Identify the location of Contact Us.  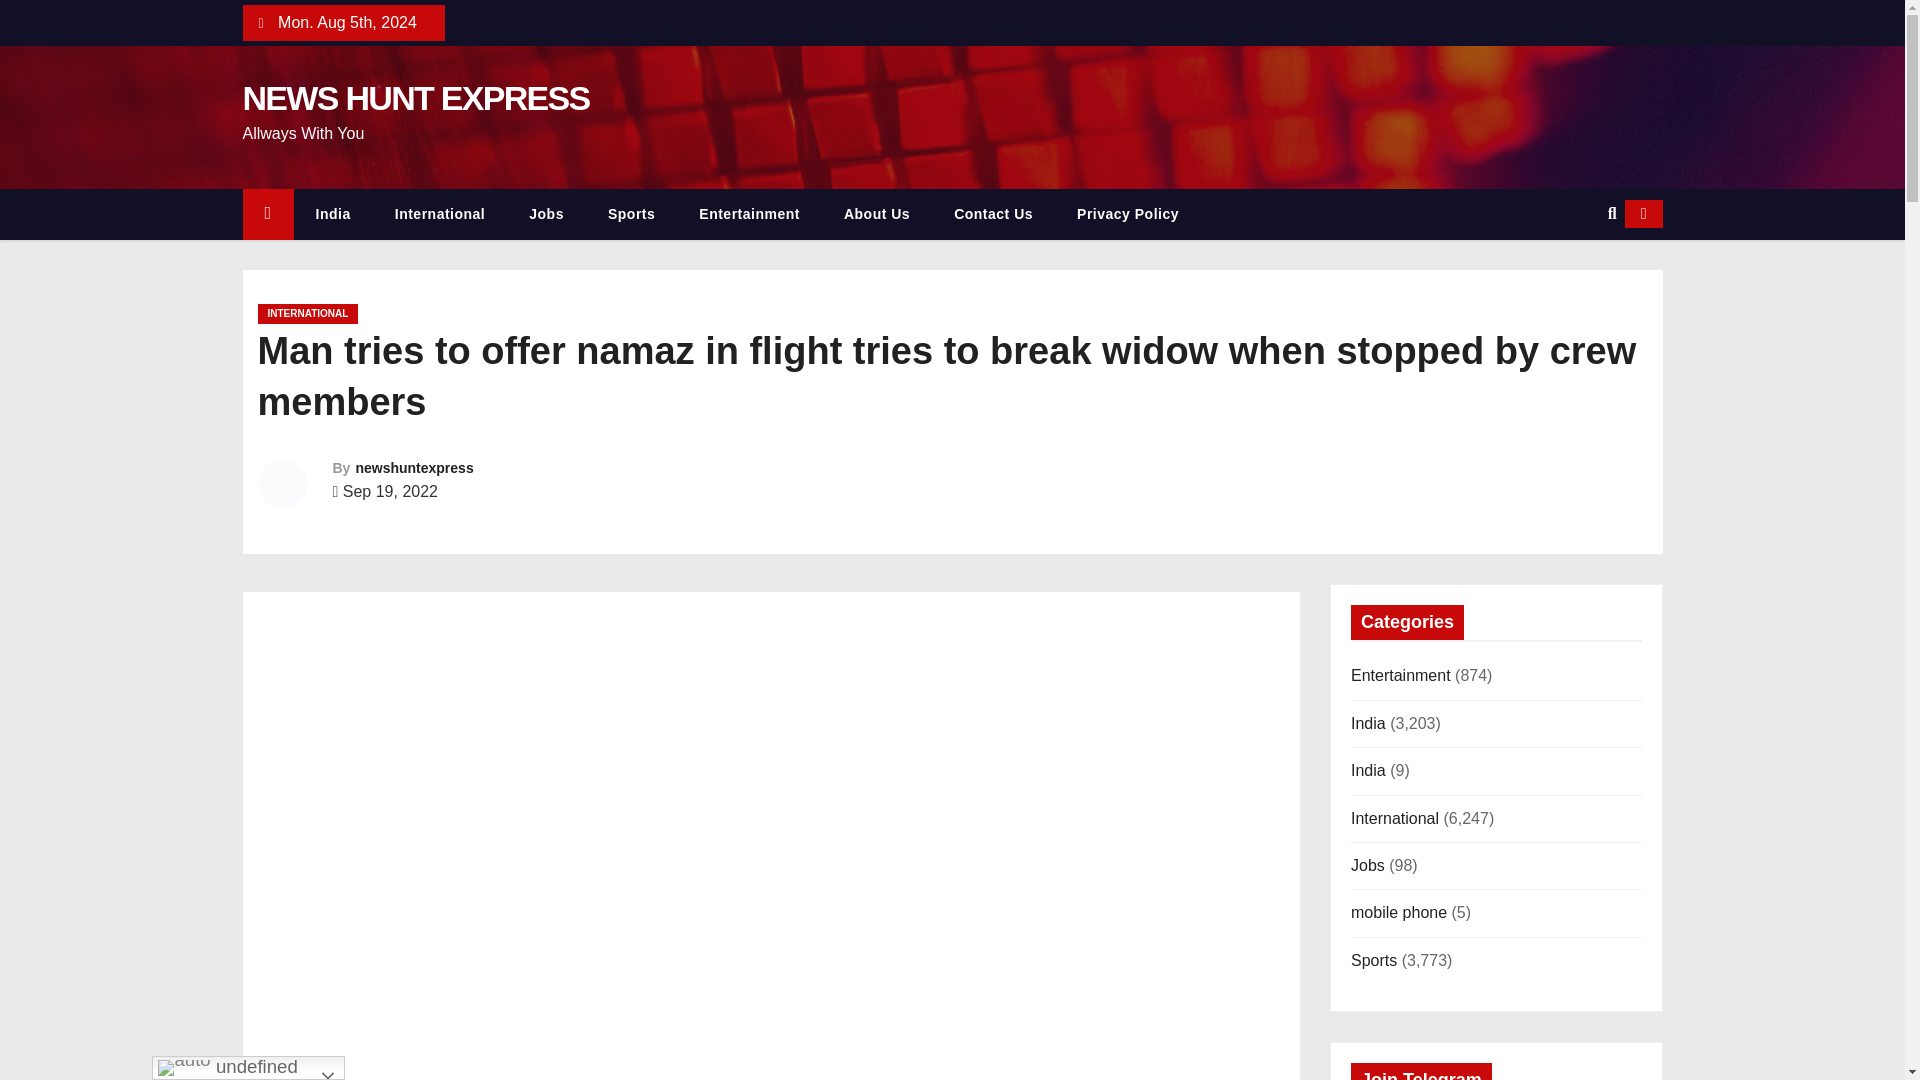
(992, 214).